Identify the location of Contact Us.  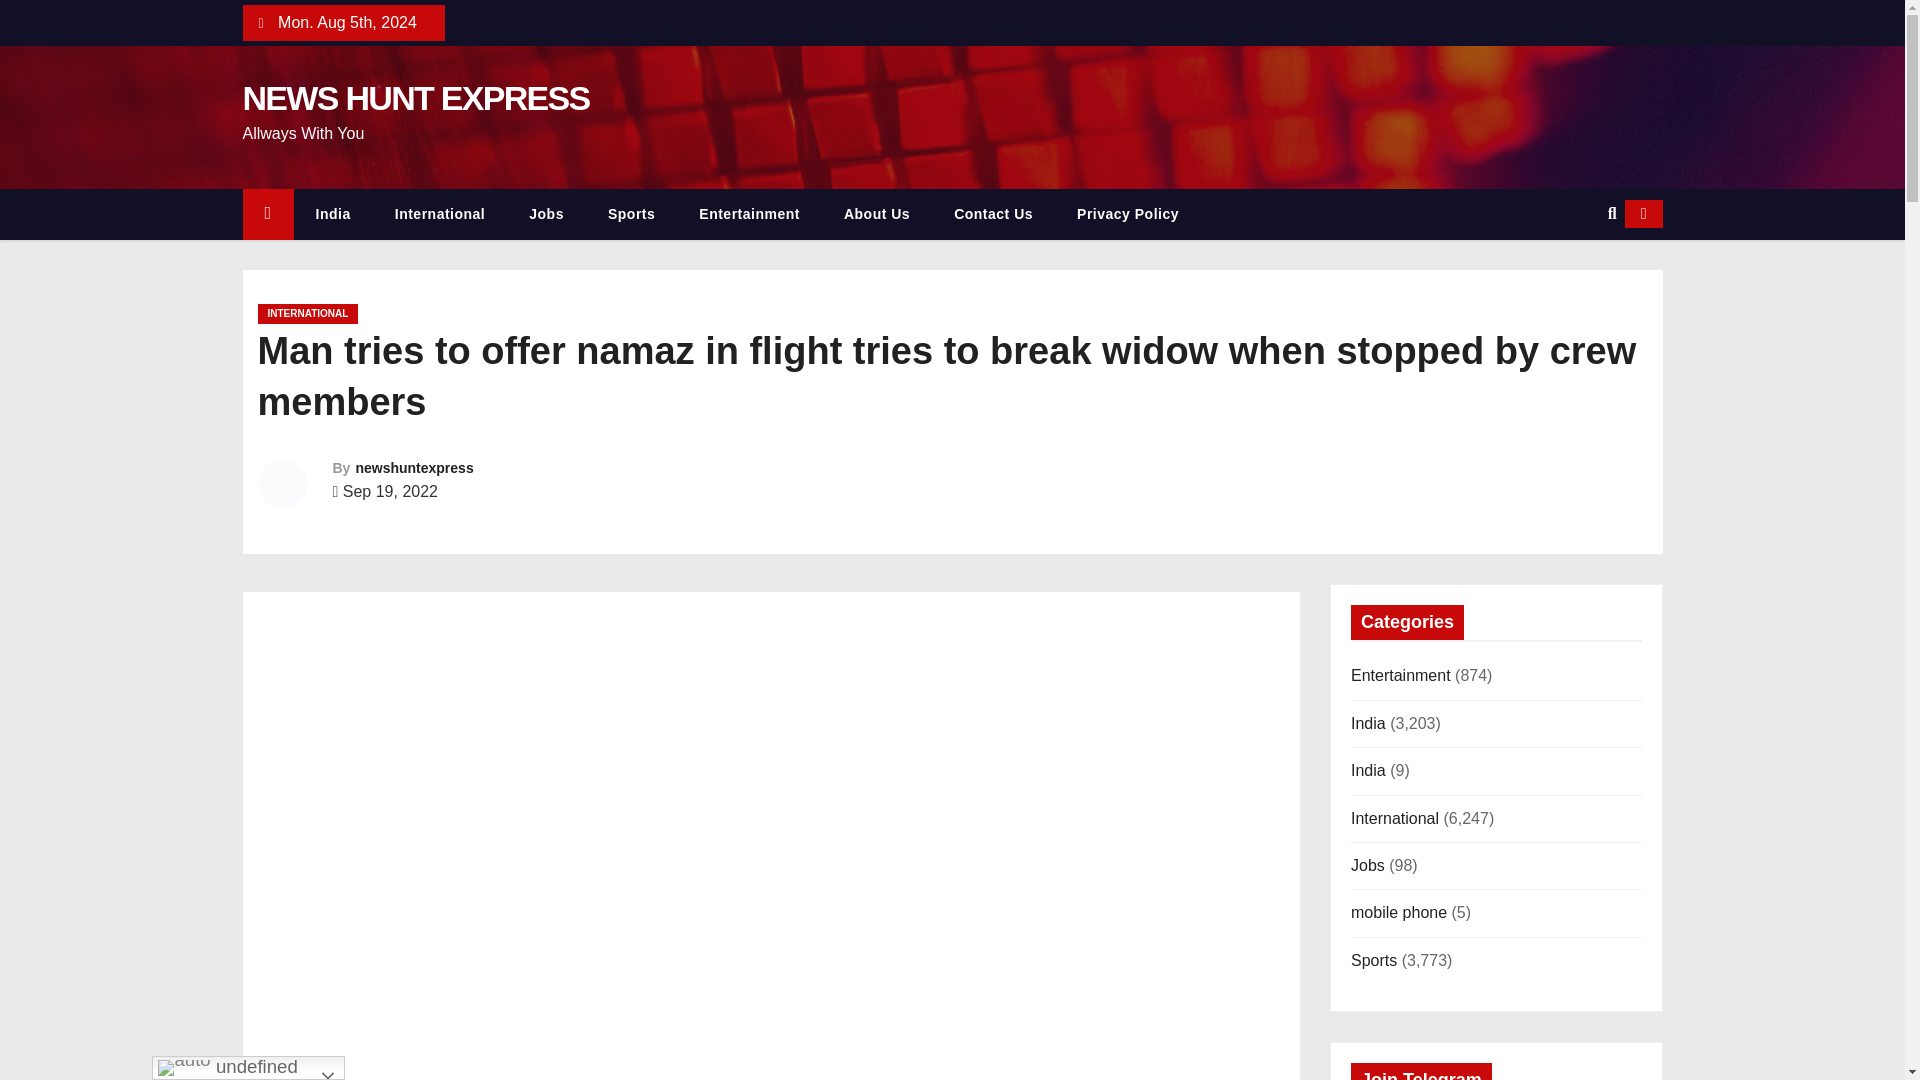
(992, 214).